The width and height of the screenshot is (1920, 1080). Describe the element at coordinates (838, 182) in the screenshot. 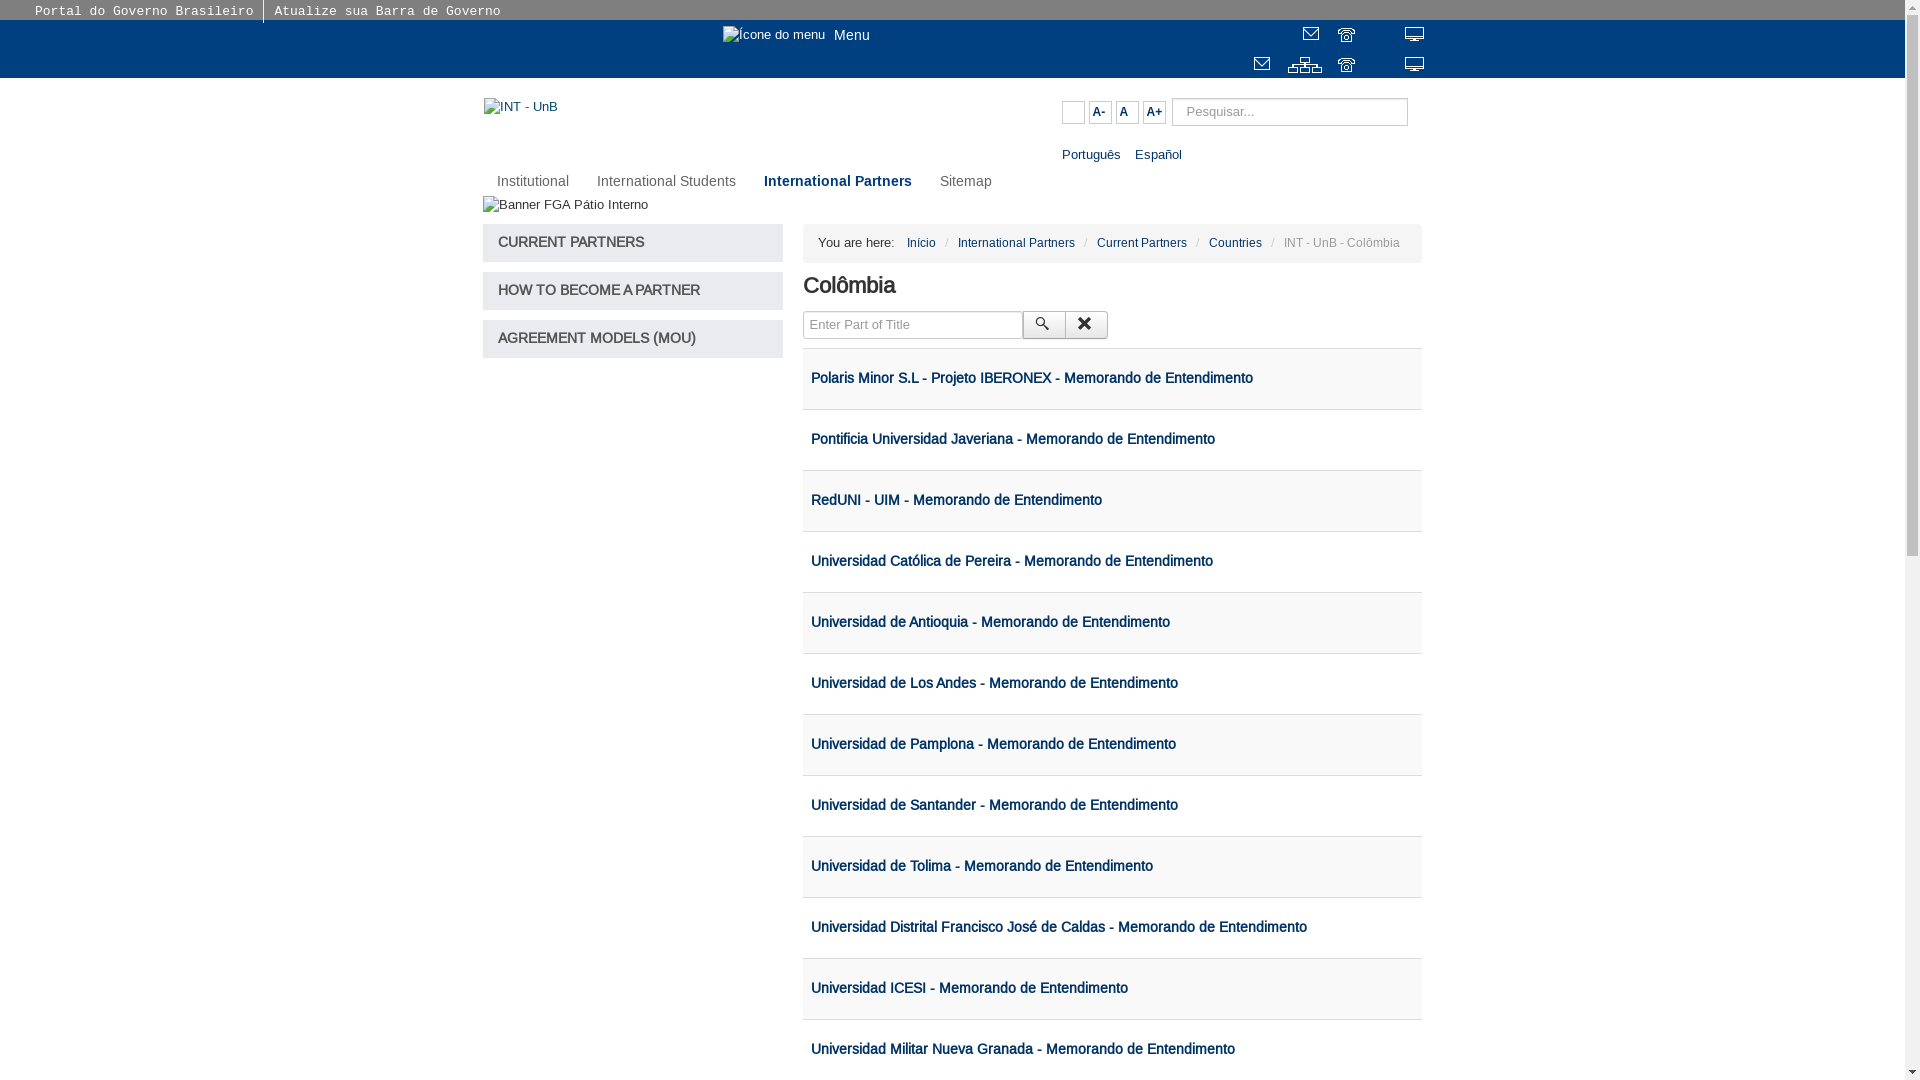

I see `International Partners` at that location.